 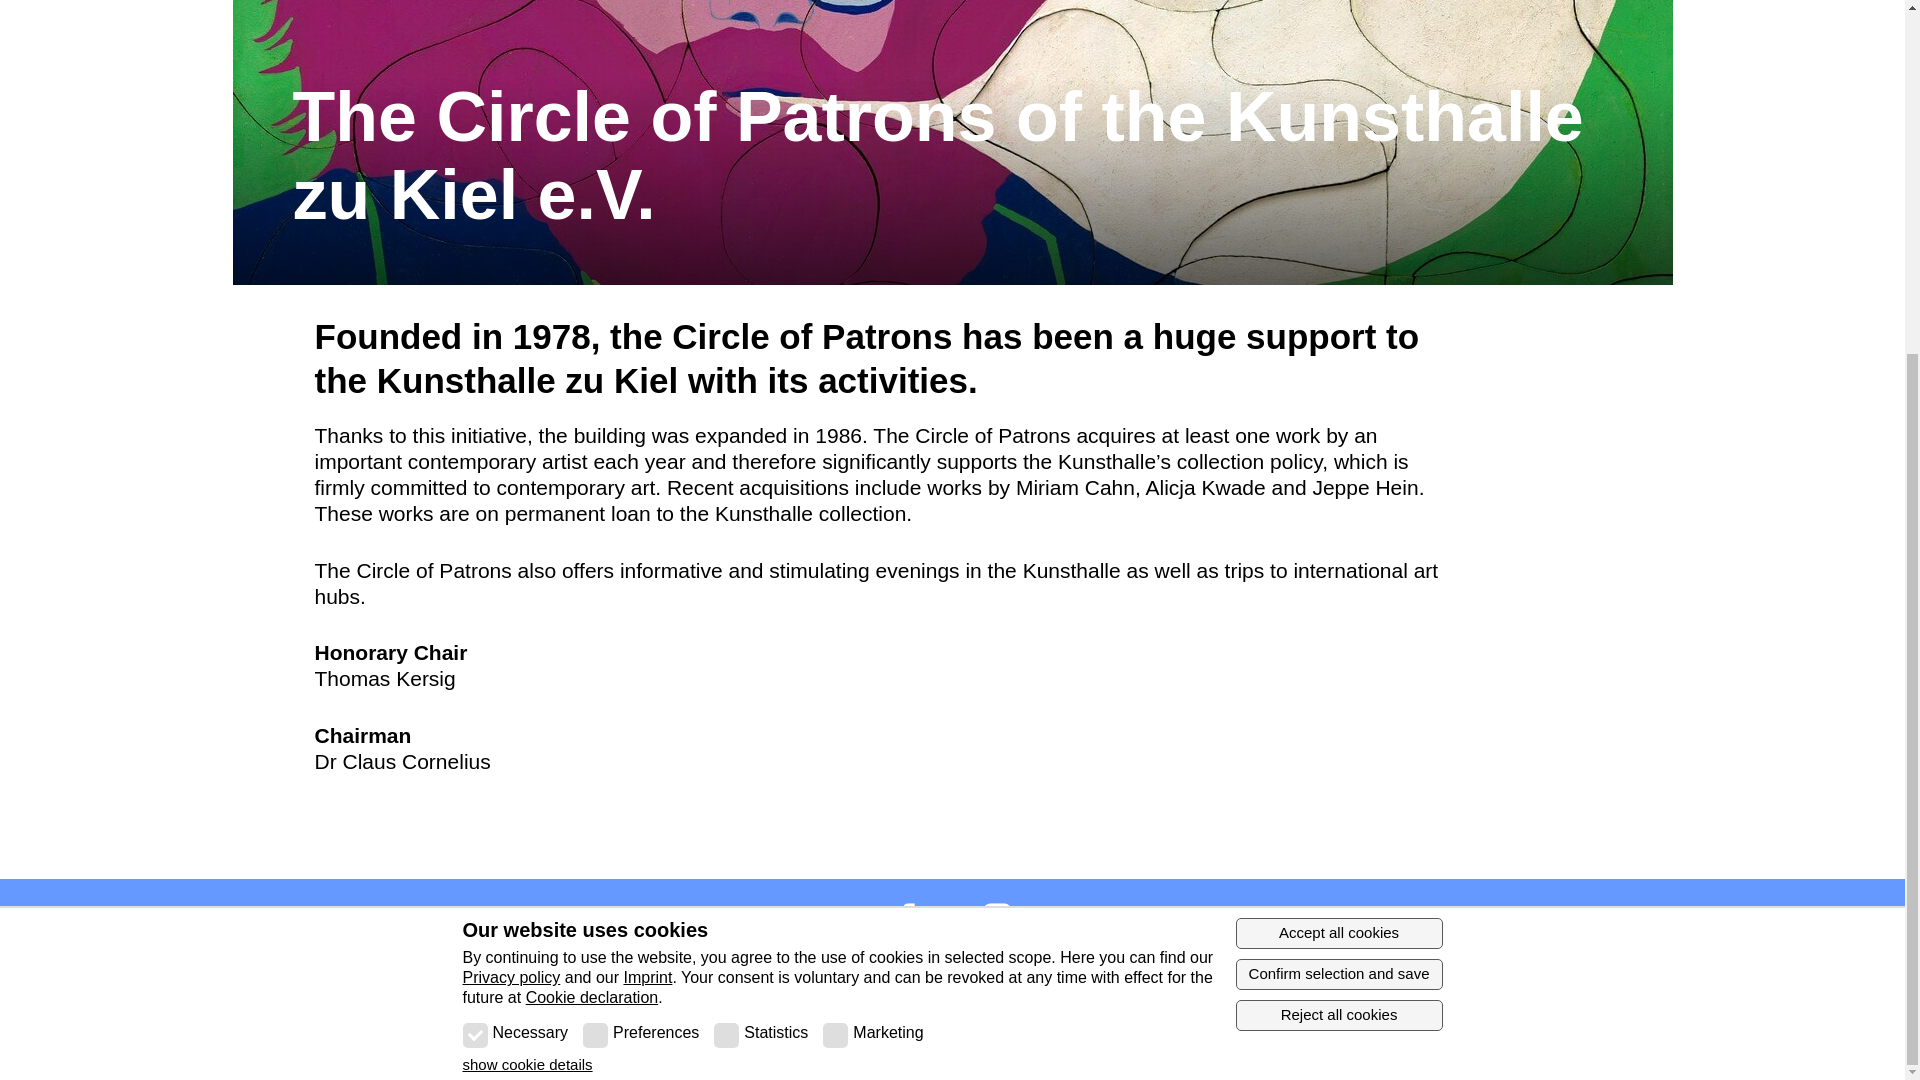 What do you see at coordinates (952, 160) in the screenshot?
I see `The Circle of Patrons of the Kunsthalle zu Kiel e.V. ` at bounding box center [952, 160].